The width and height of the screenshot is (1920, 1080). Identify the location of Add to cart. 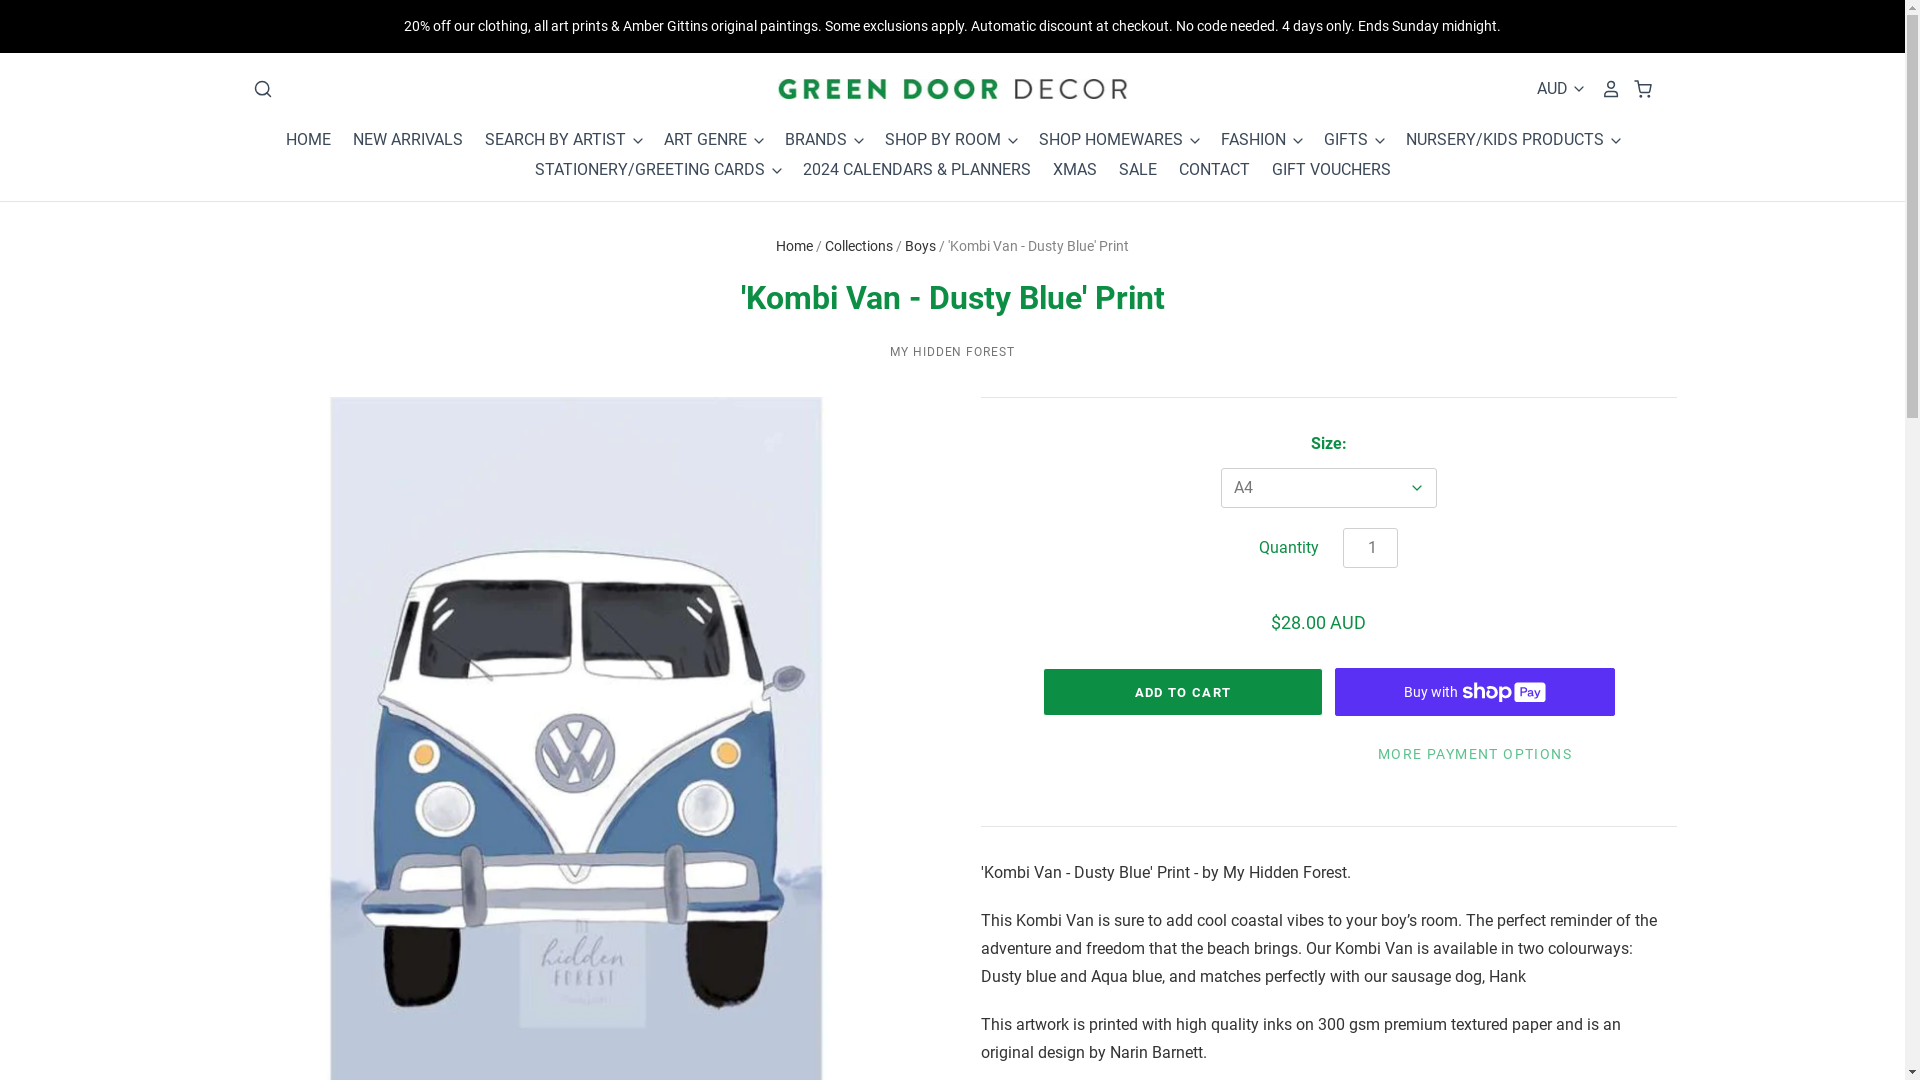
(1183, 692).